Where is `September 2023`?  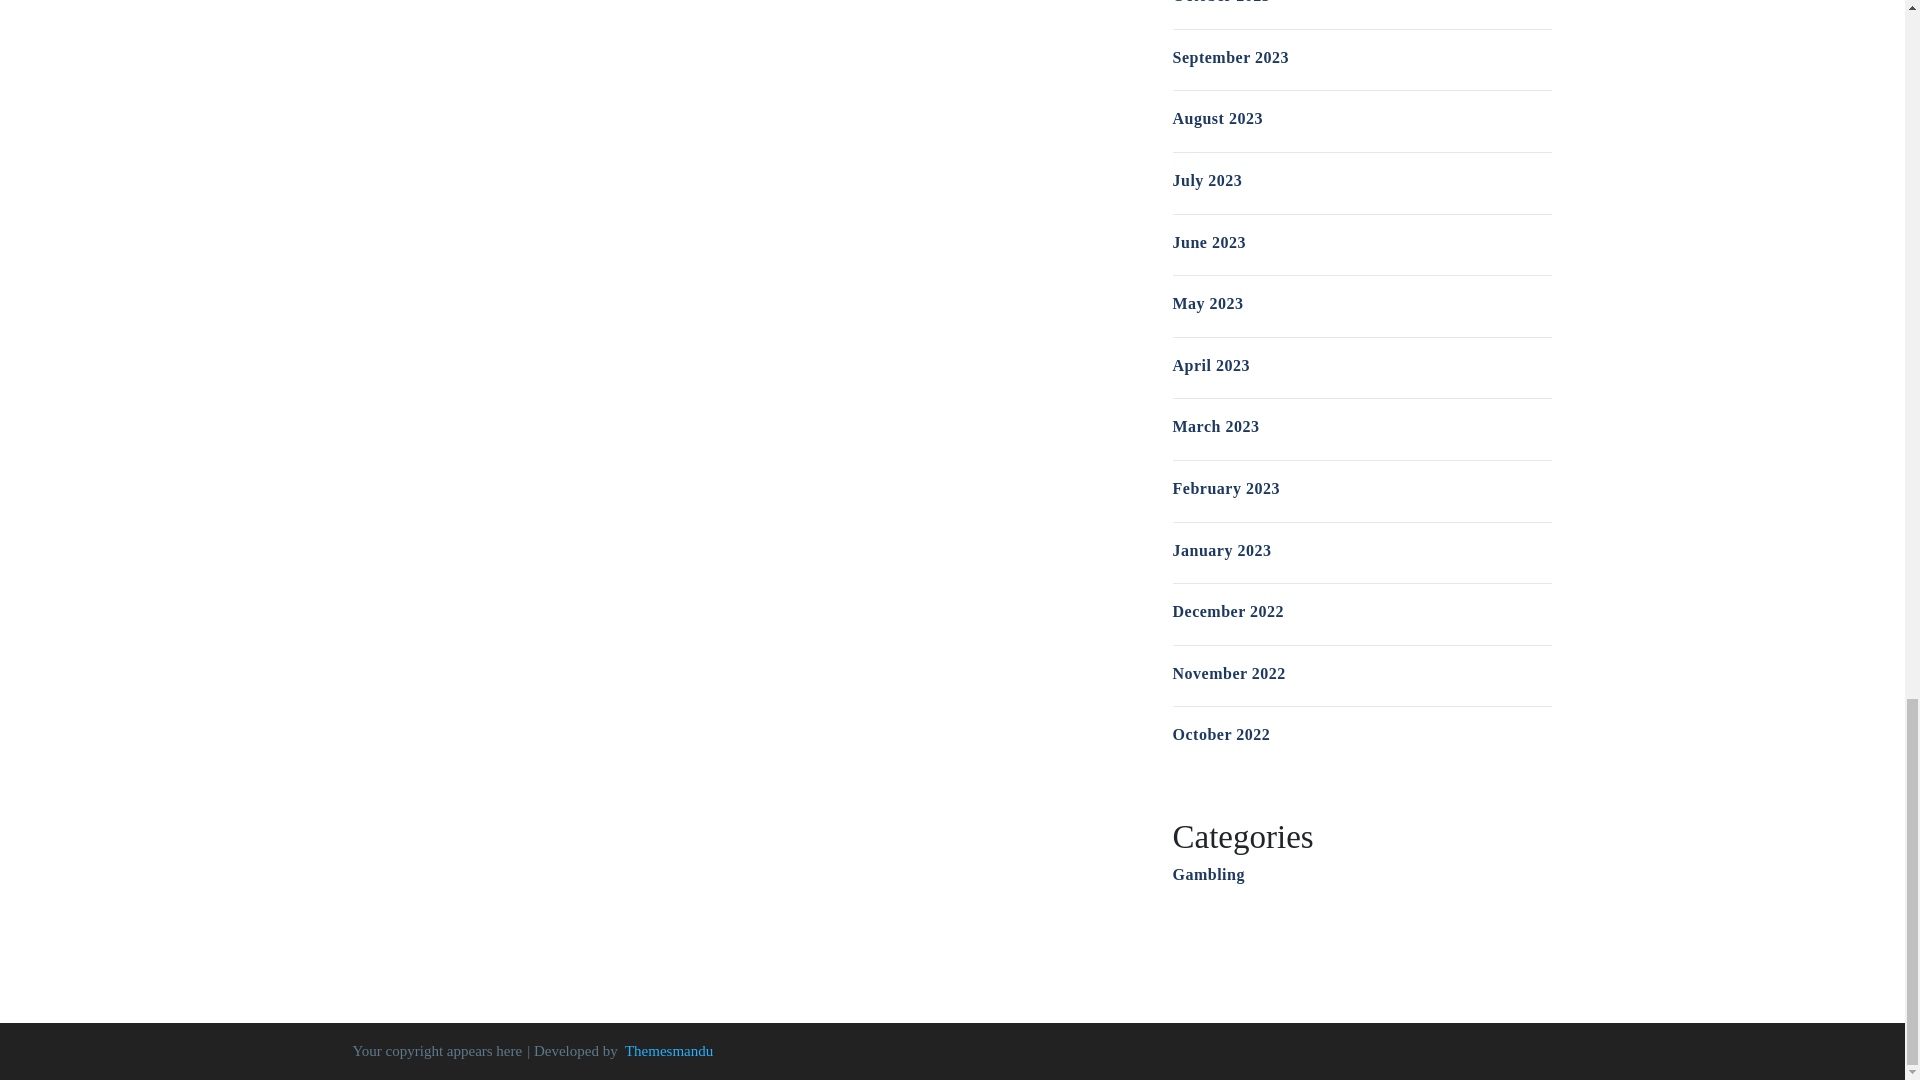
September 2023 is located at coordinates (1230, 56).